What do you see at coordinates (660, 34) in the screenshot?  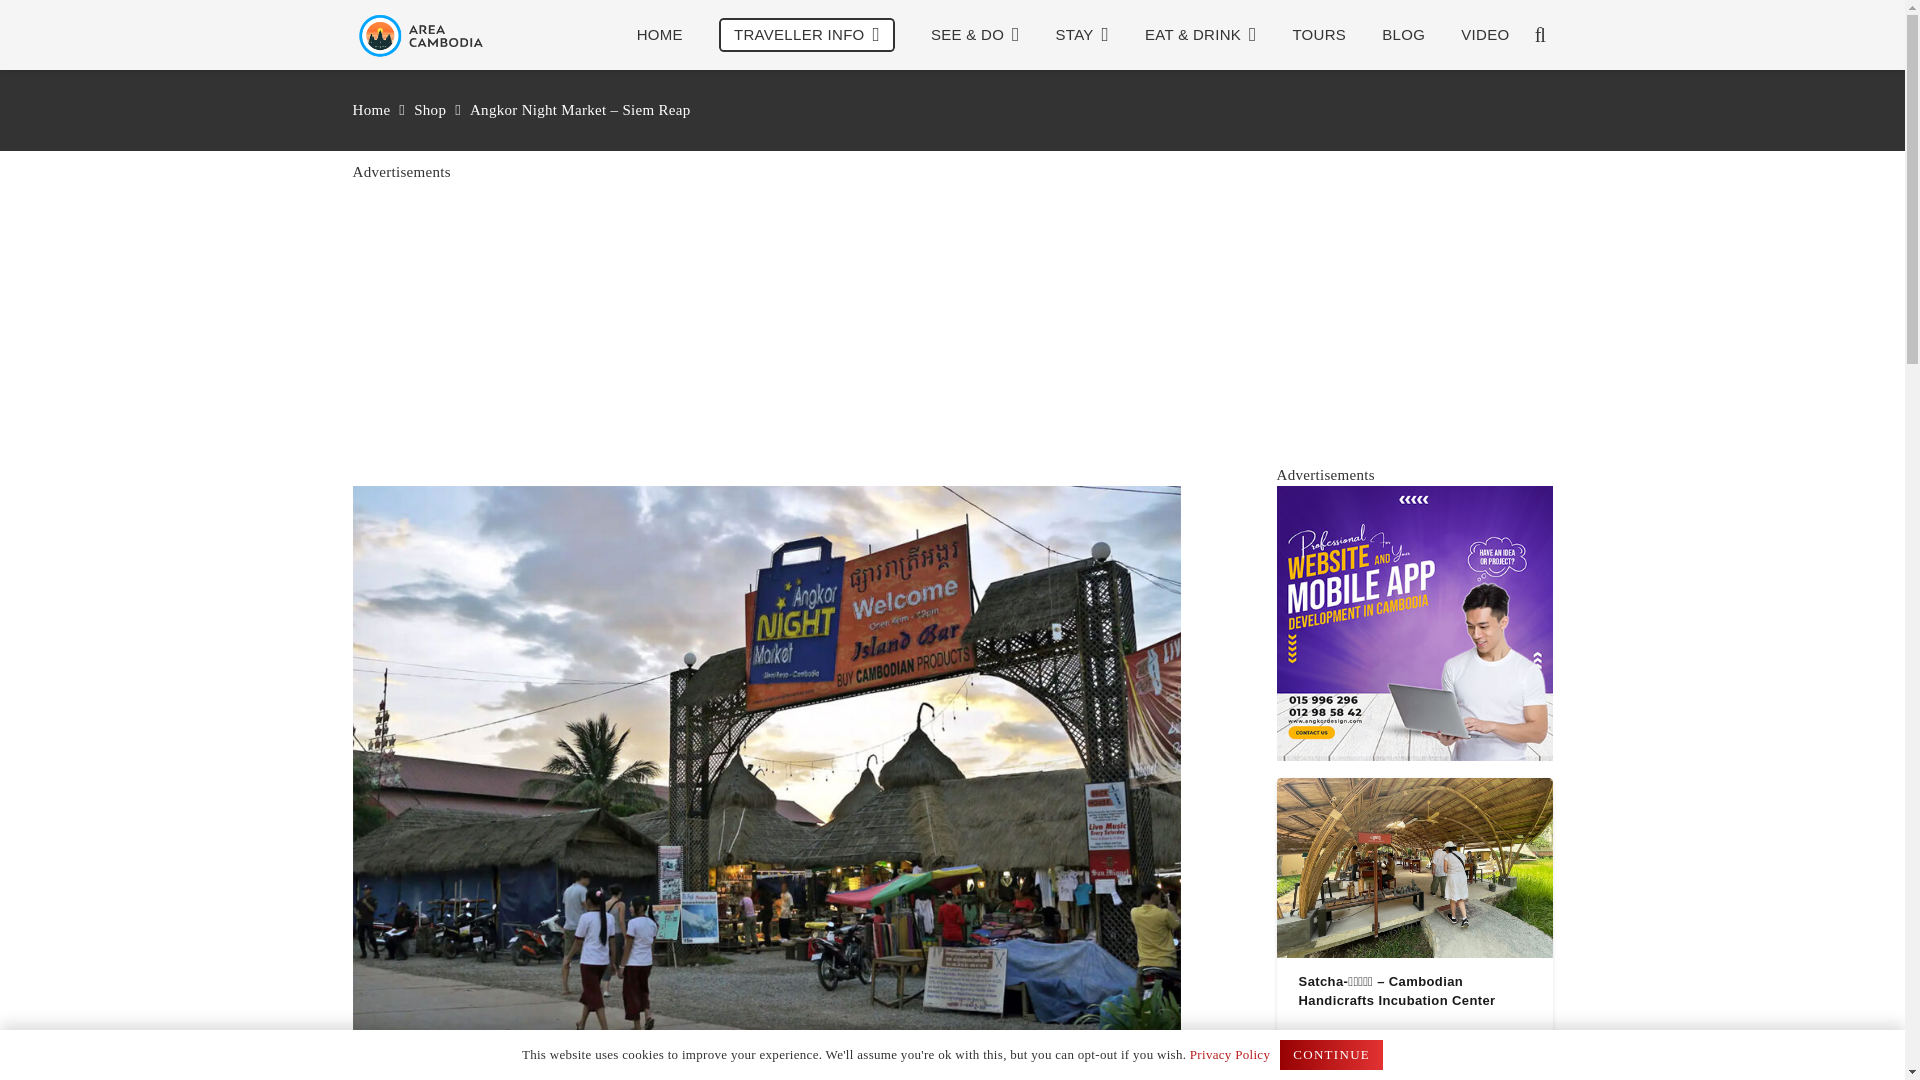 I see `HOME` at bounding box center [660, 34].